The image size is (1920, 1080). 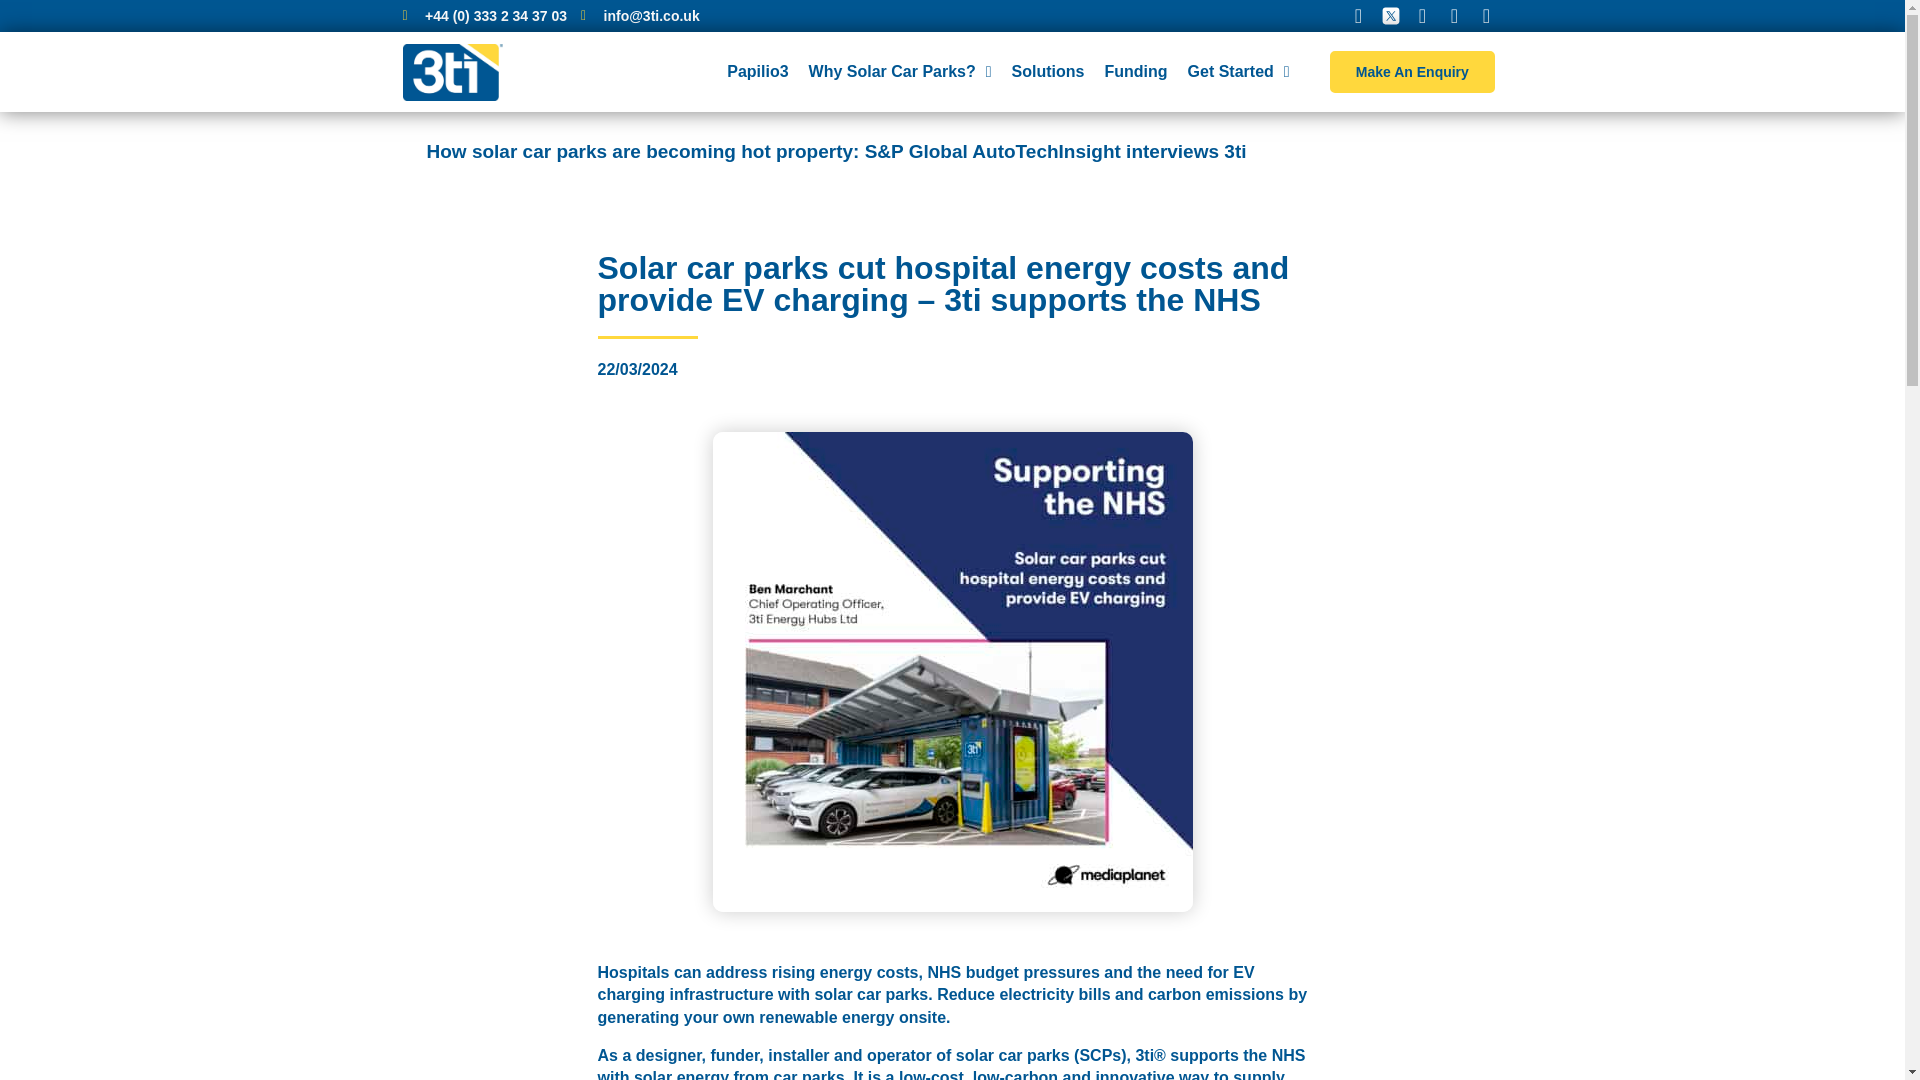 I want to click on Linkedin, so click(x=1454, y=16).